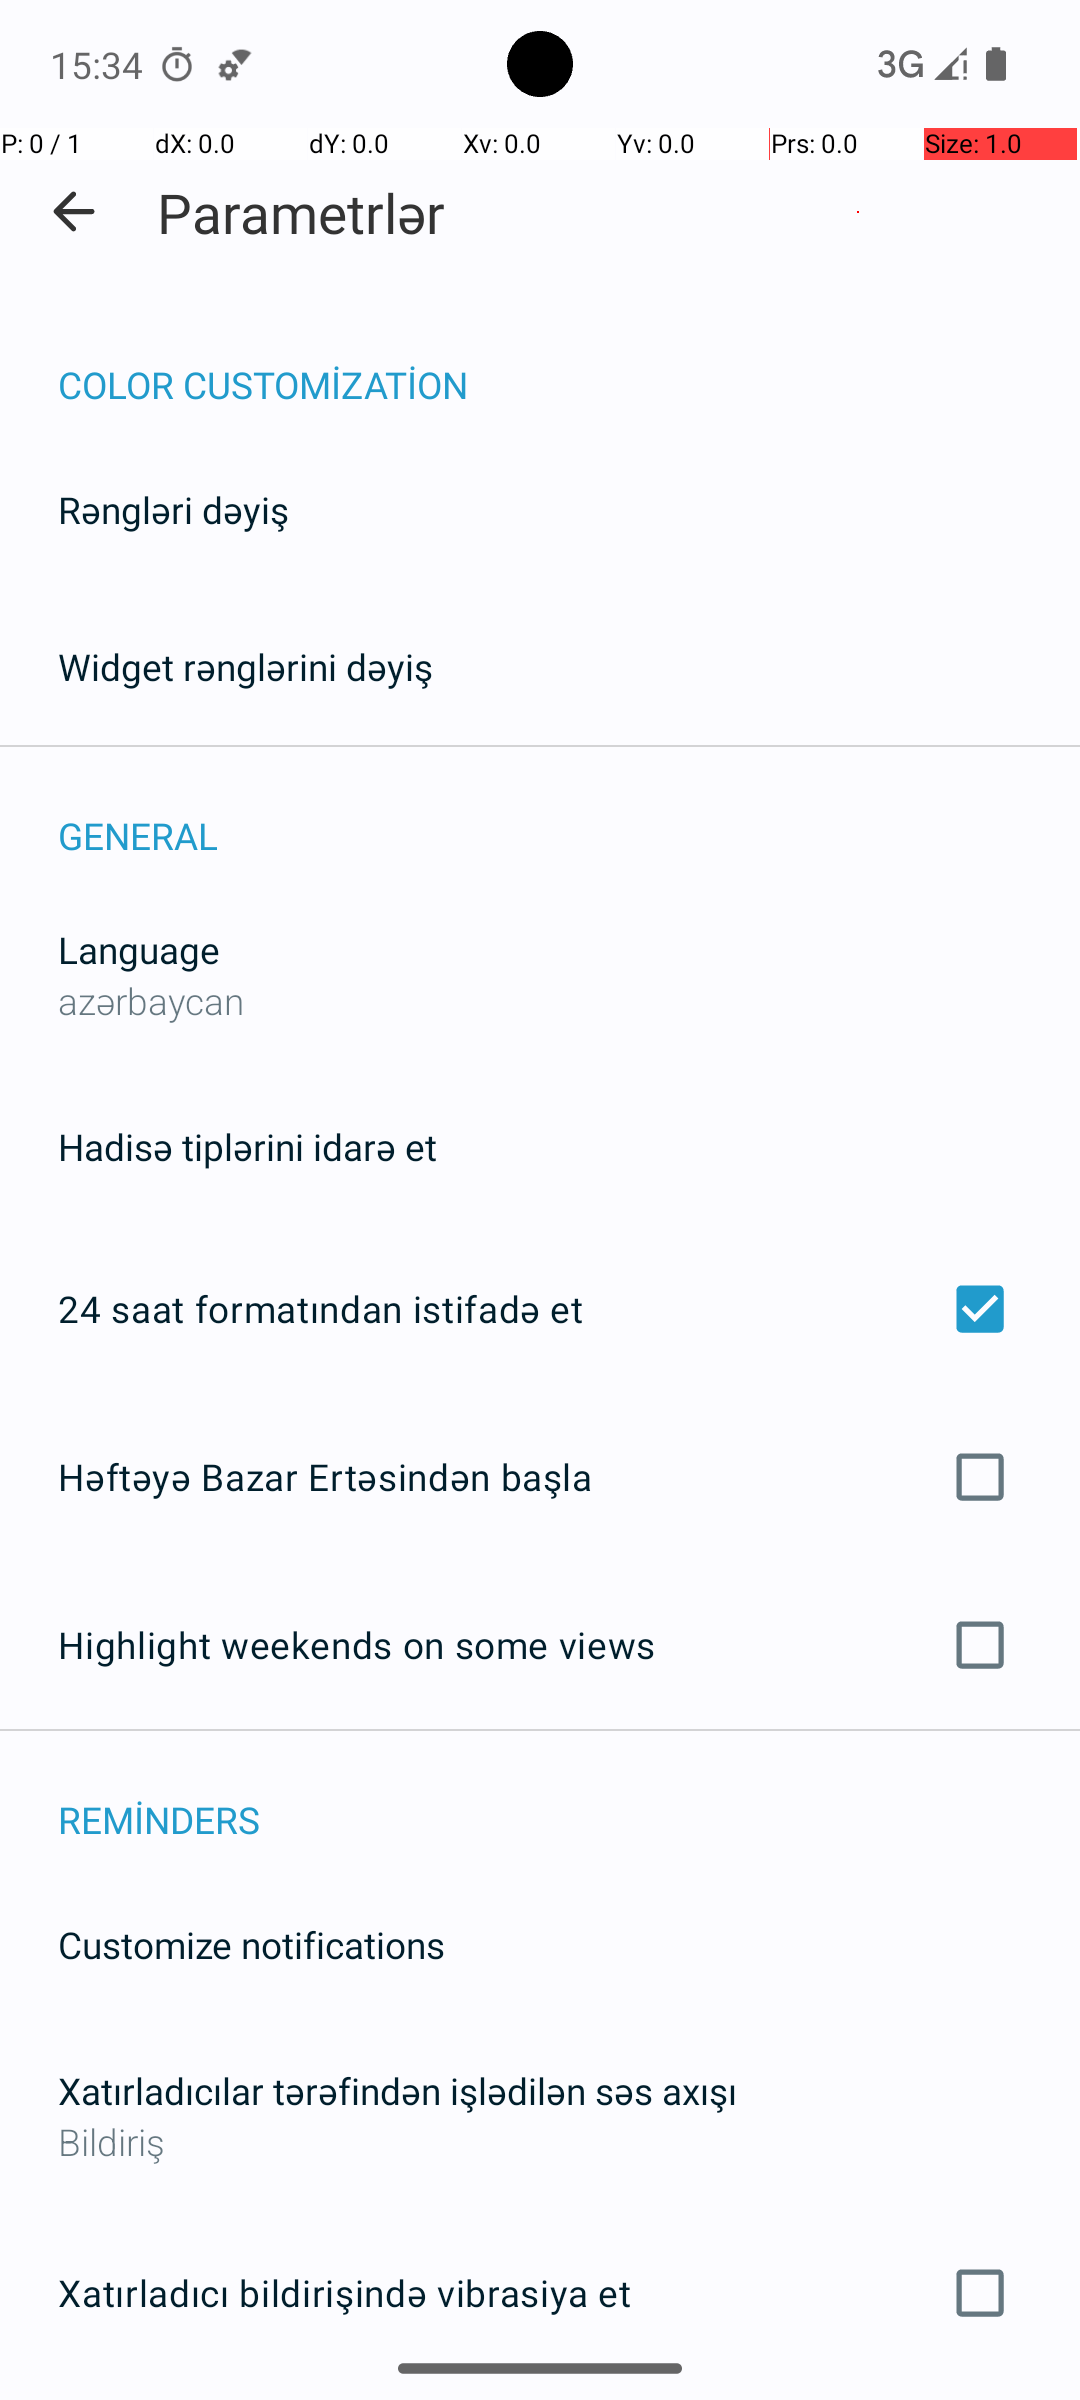  Describe the element at coordinates (569, 1798) in the screenshot. I see `REMİNDERS` at that location.